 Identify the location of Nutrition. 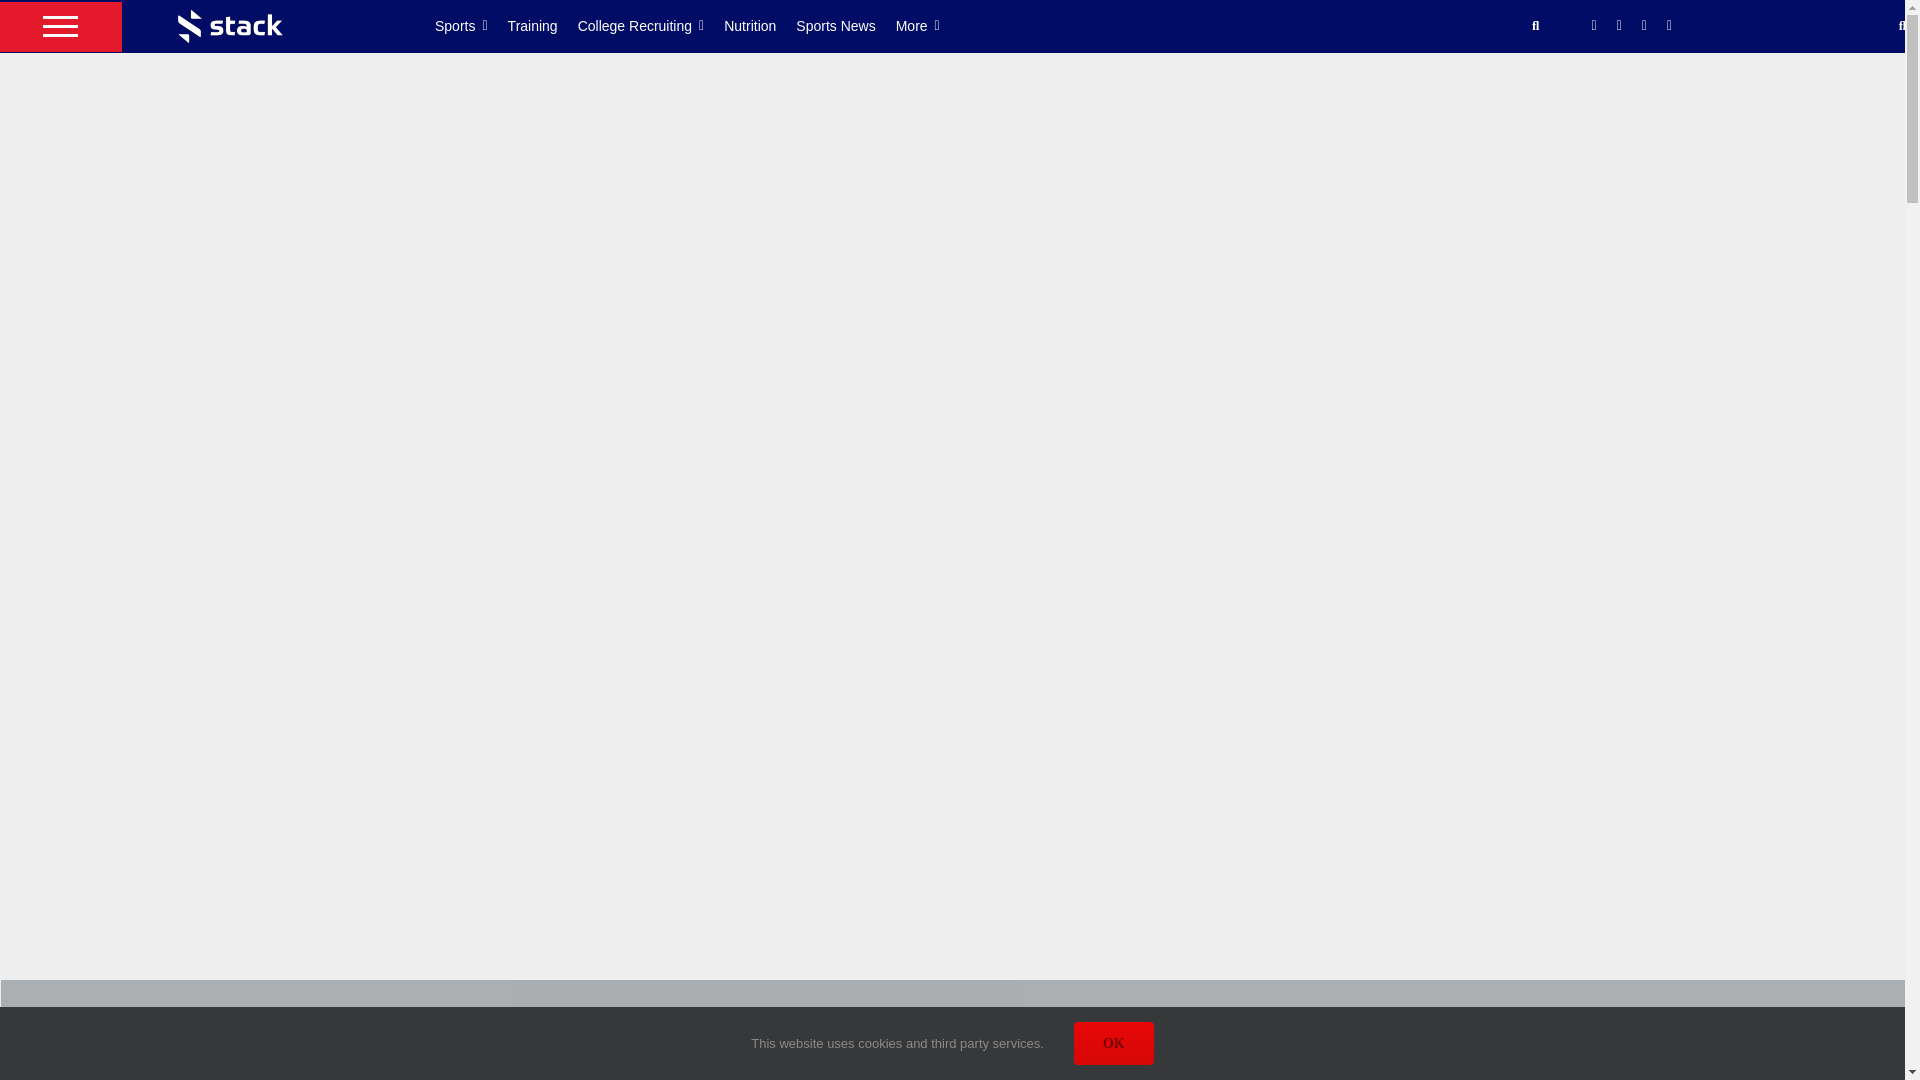
(760, 26).